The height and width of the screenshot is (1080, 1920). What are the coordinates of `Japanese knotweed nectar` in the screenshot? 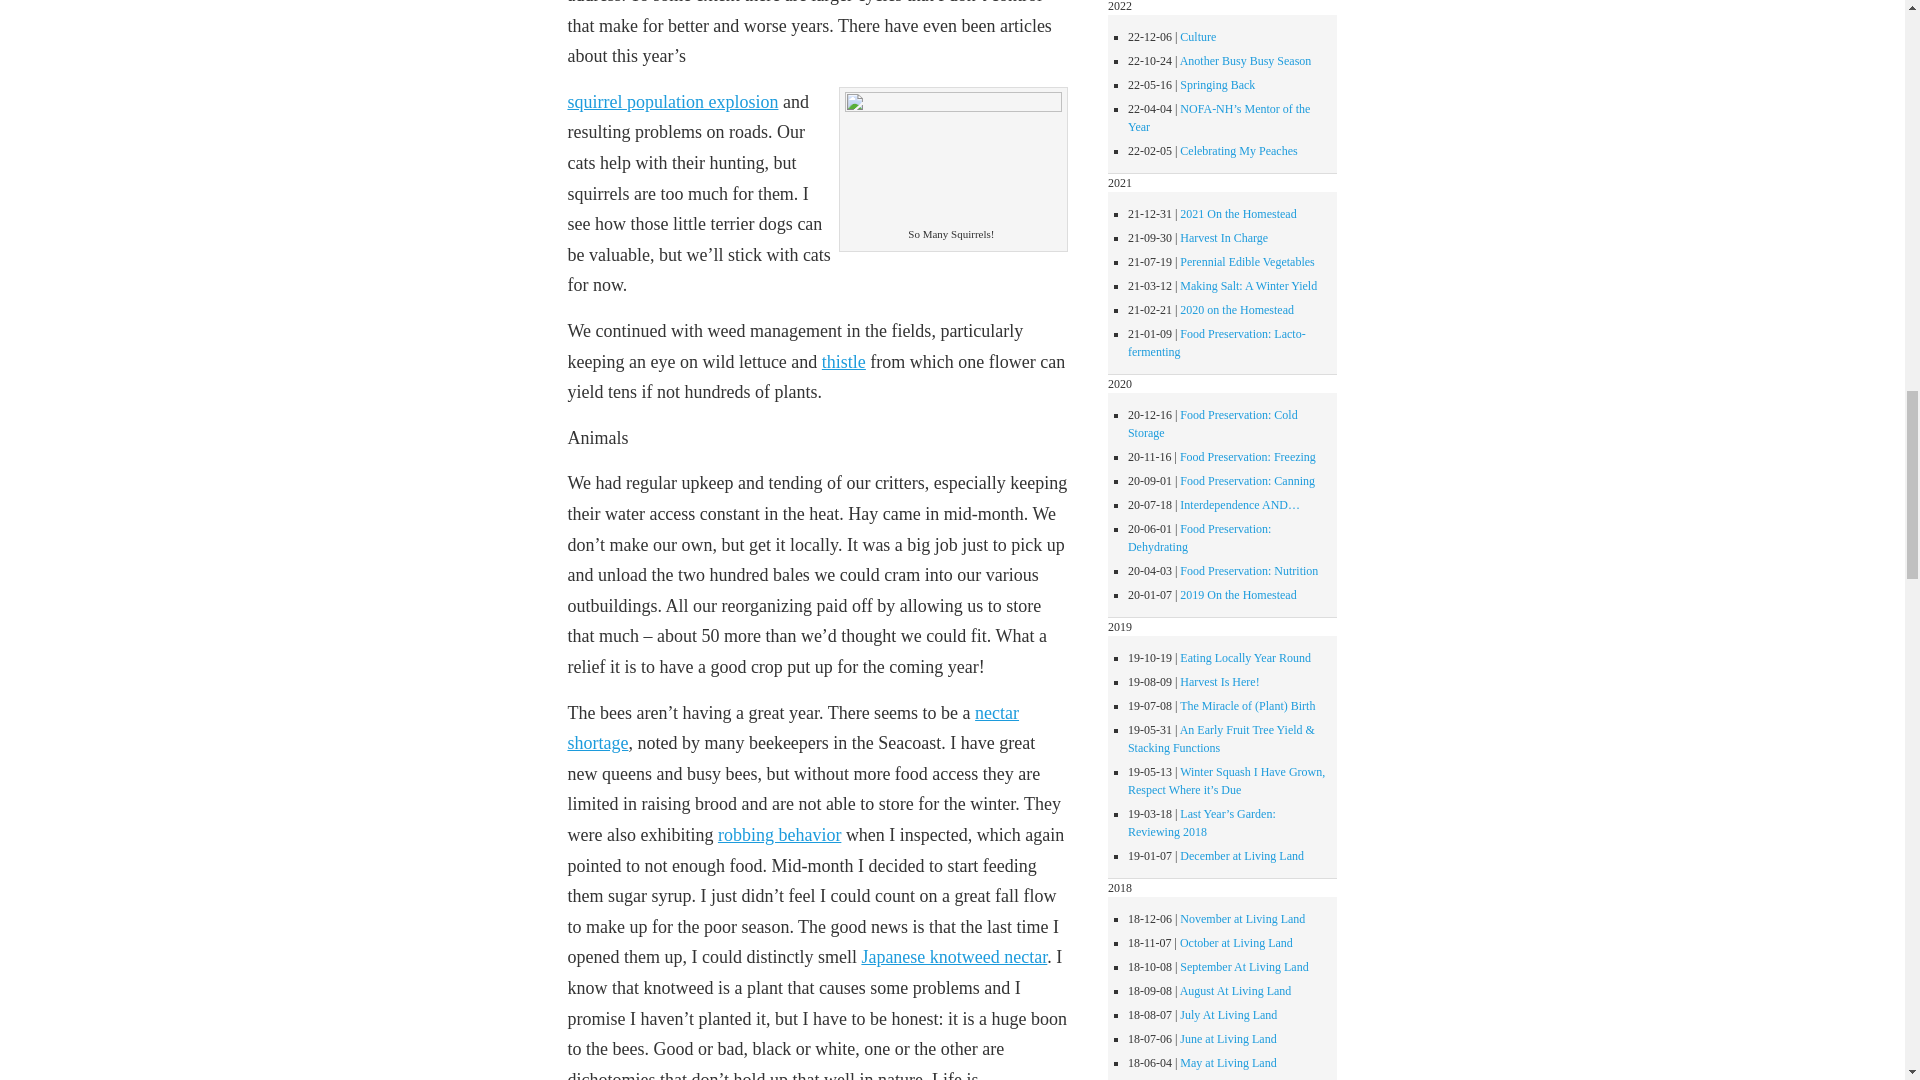 It's located at (953, 956).